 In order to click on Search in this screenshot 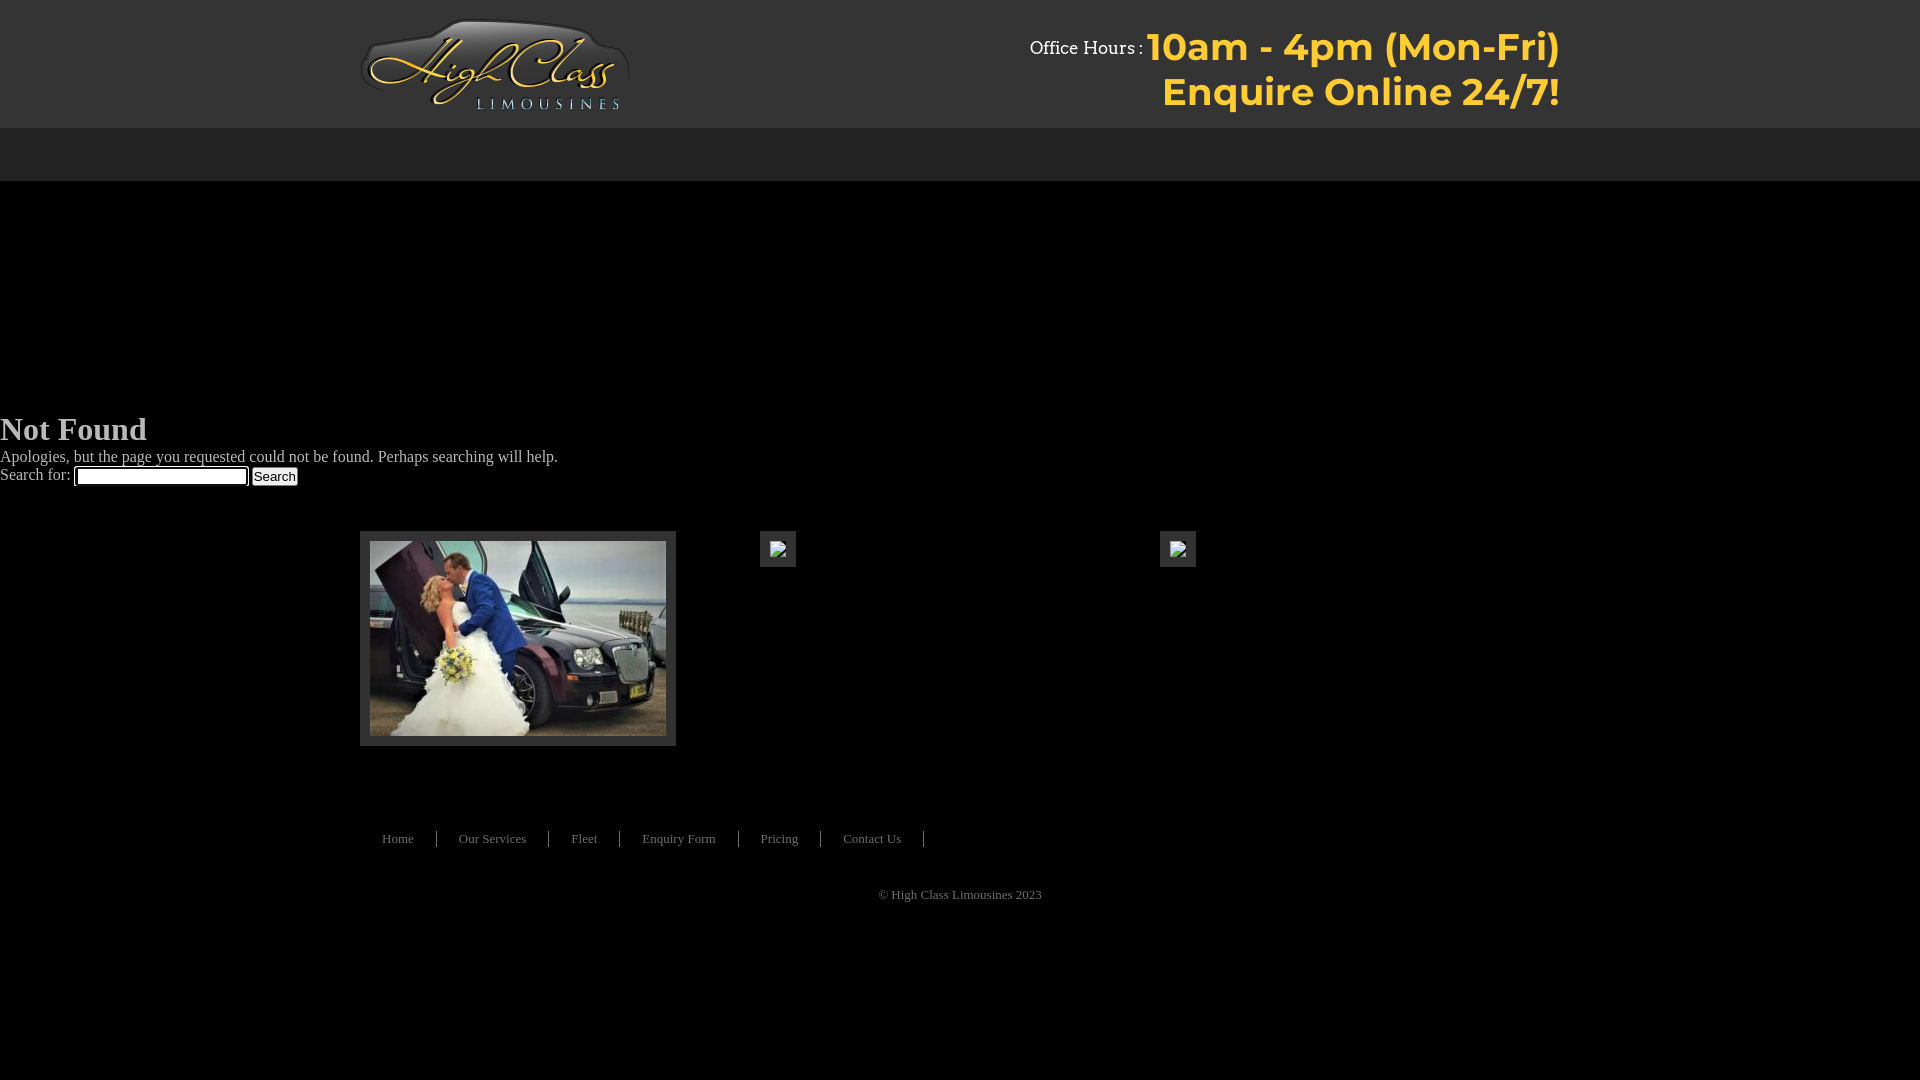, I will do `click(275, 476)`.